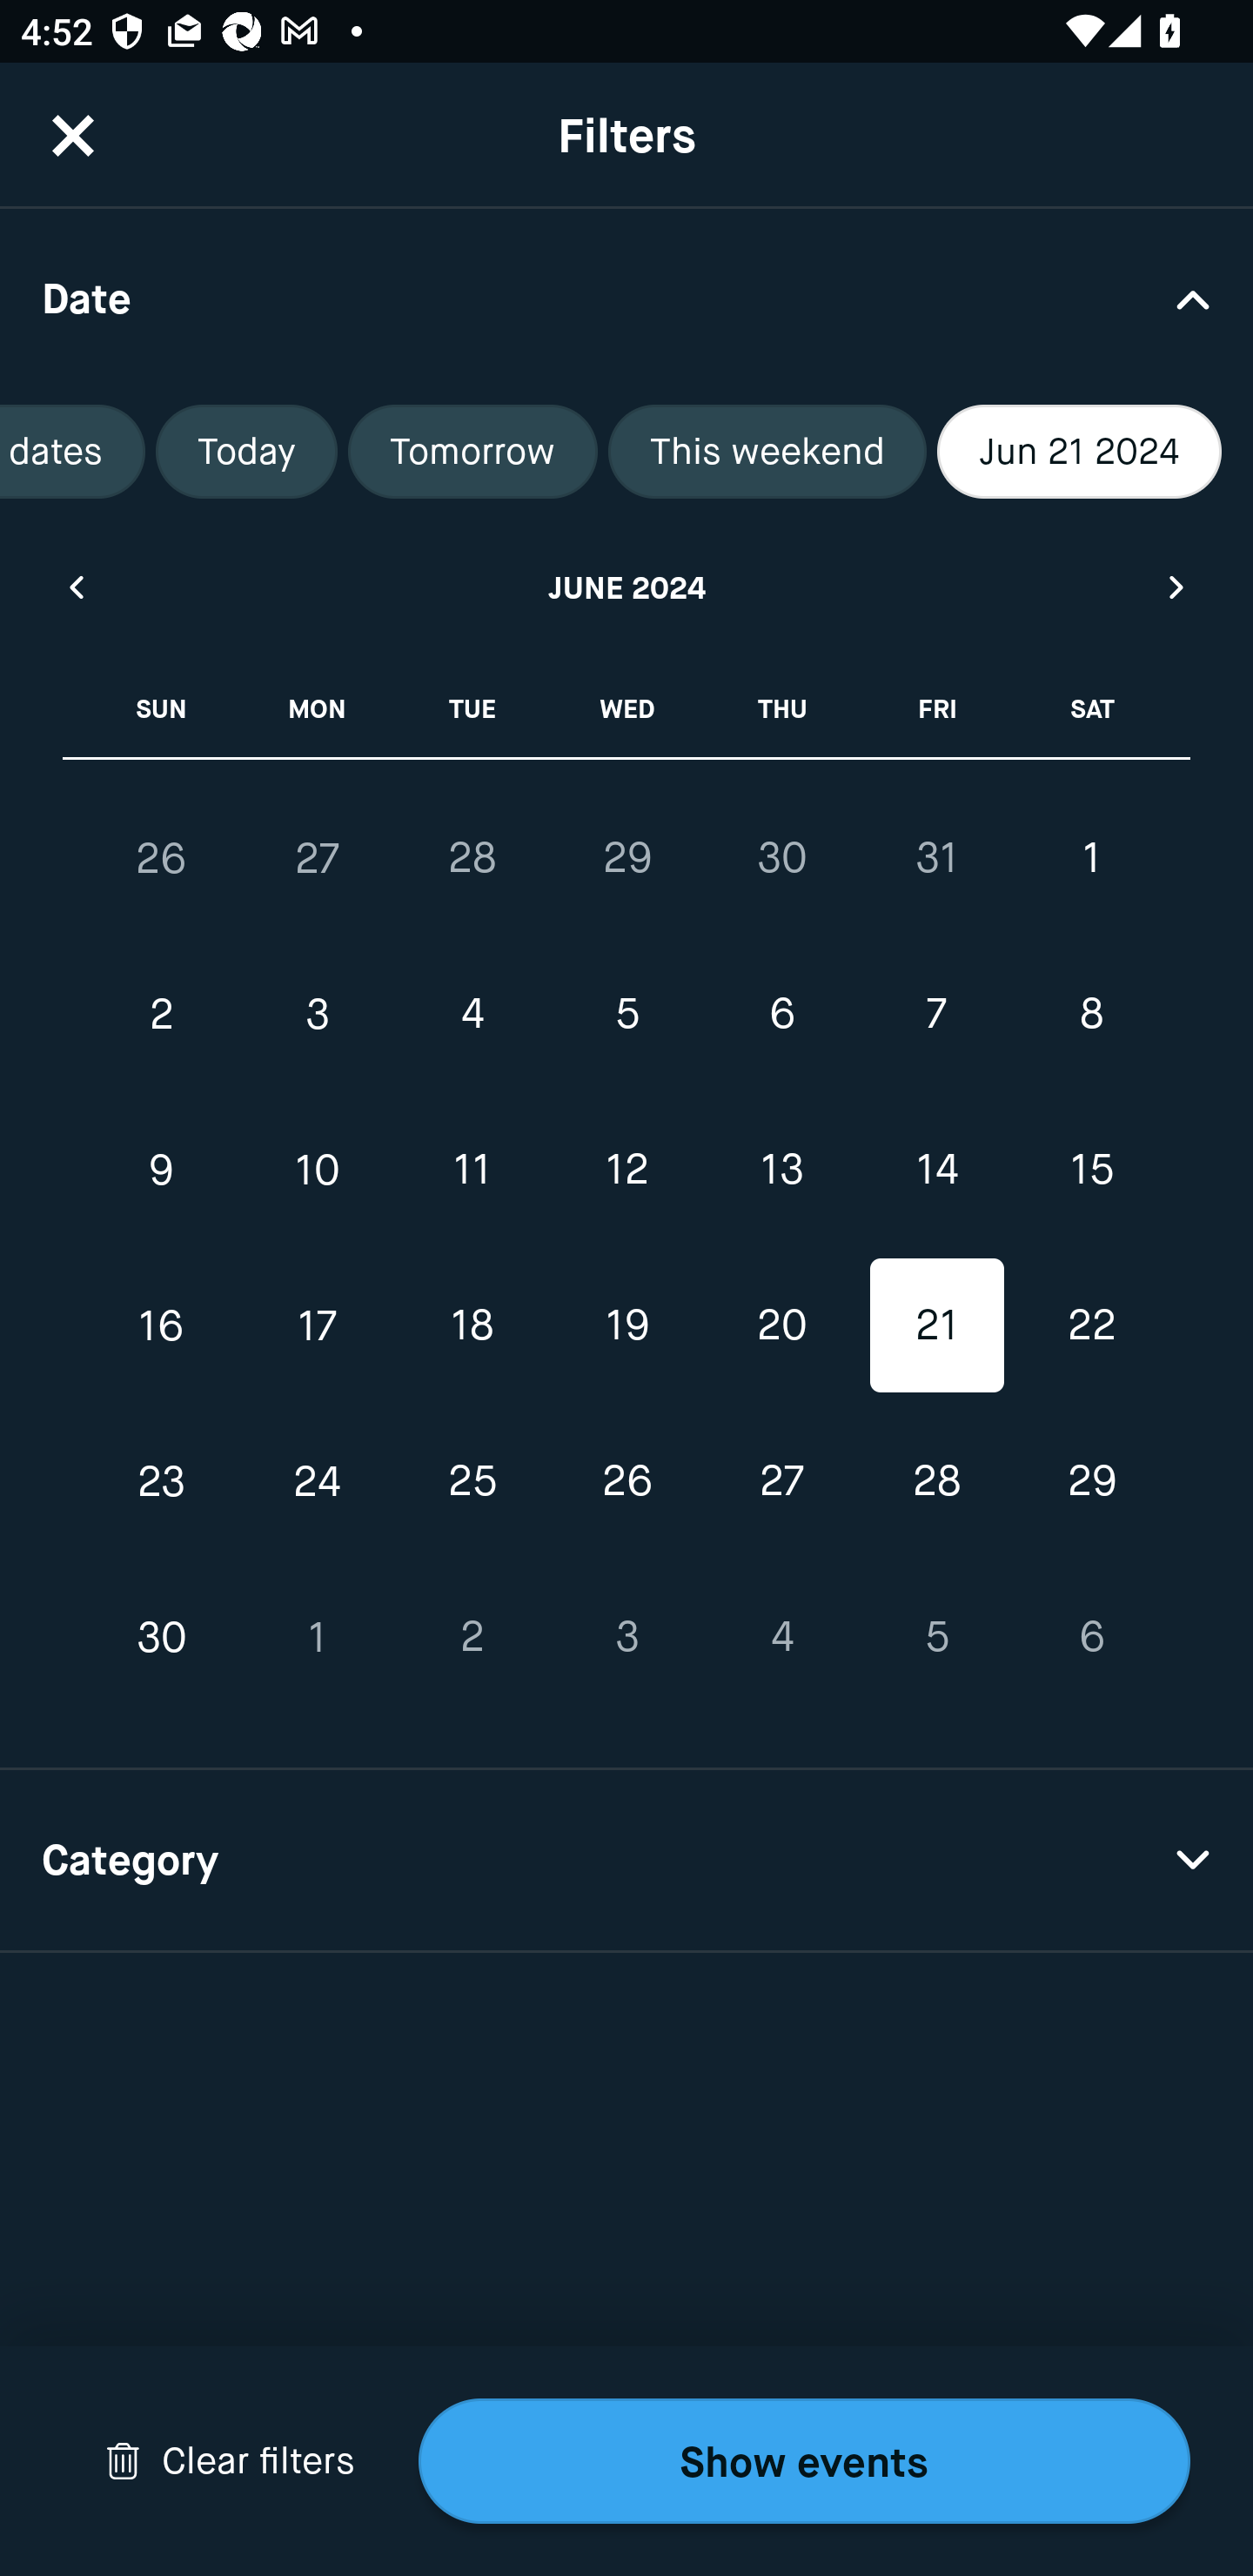  Describe the element at coordinates (1177, 587) in the screenshot. I see `Next` at that location.